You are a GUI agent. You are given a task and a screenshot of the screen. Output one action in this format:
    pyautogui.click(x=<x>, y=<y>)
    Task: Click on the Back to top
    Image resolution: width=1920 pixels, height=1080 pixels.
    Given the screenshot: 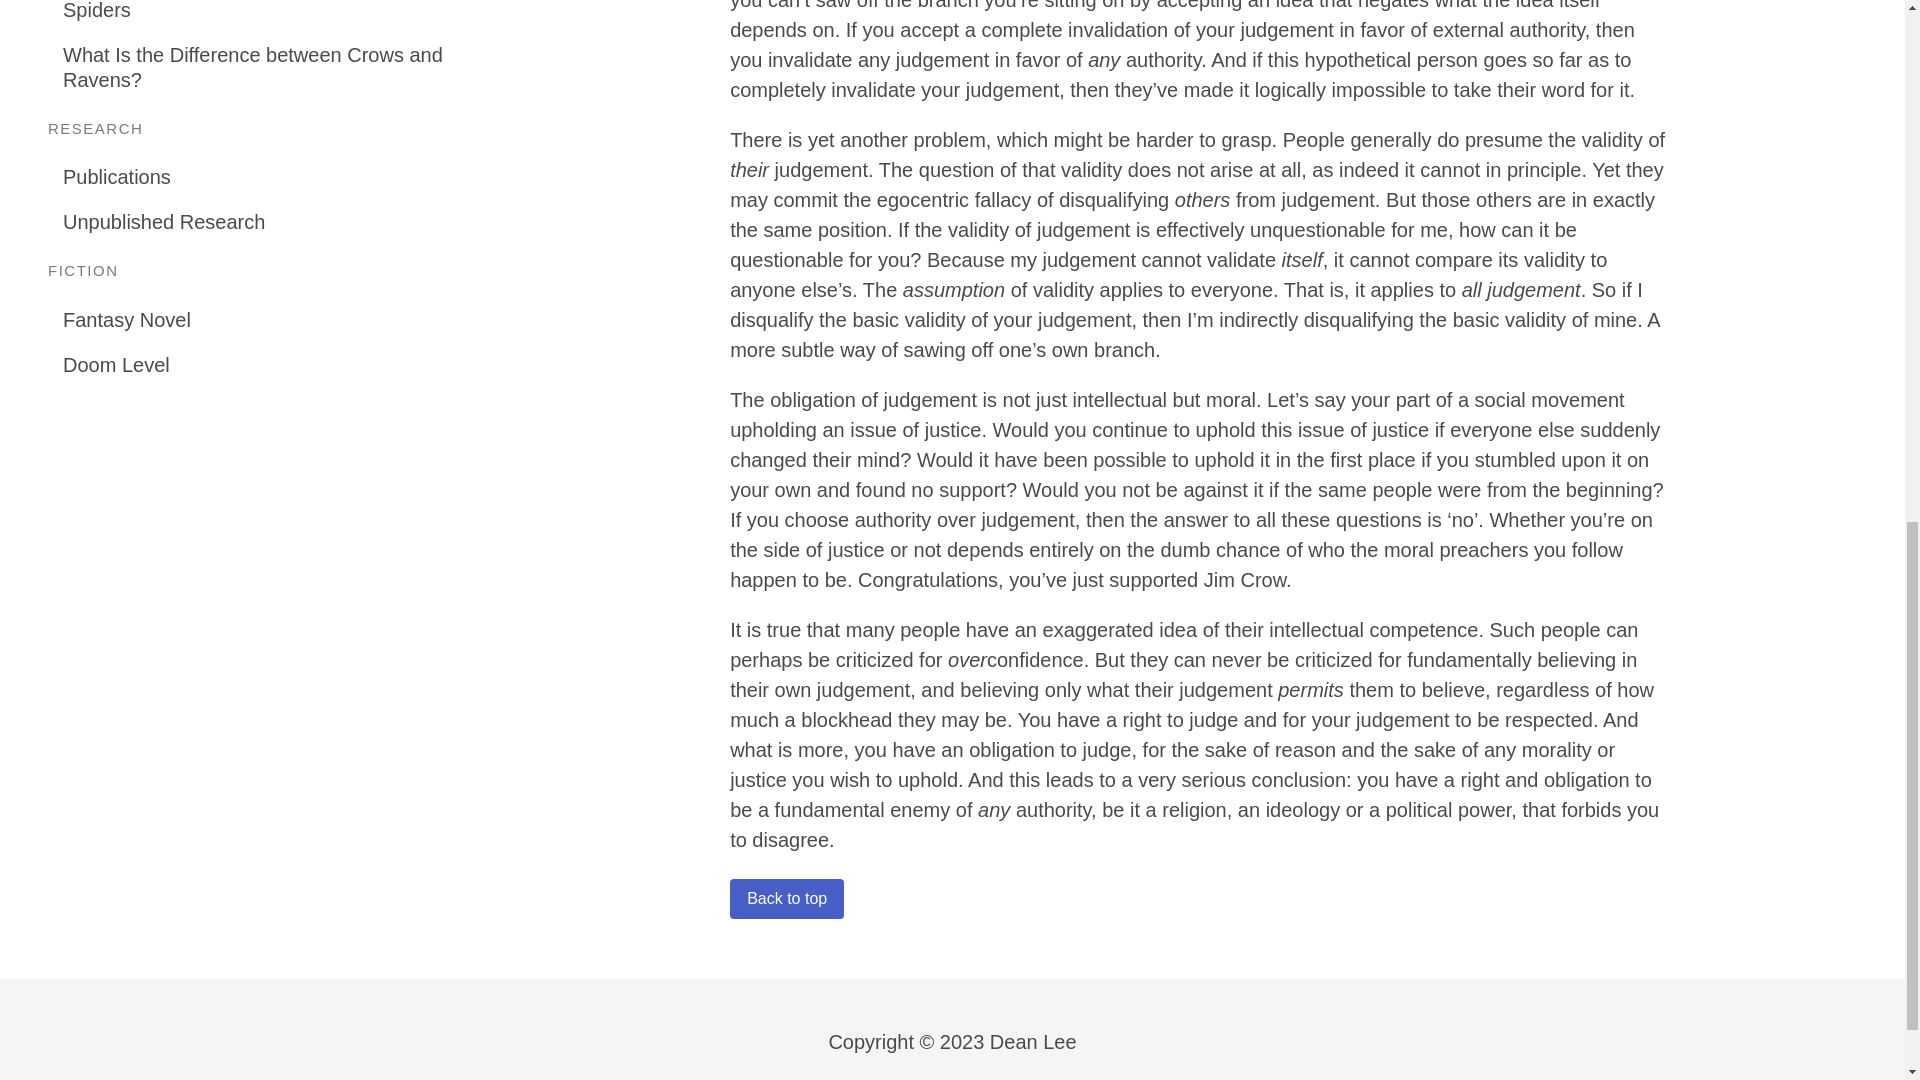 What is the action you would take?
    pyautogui.click(x=786, y=899)
    